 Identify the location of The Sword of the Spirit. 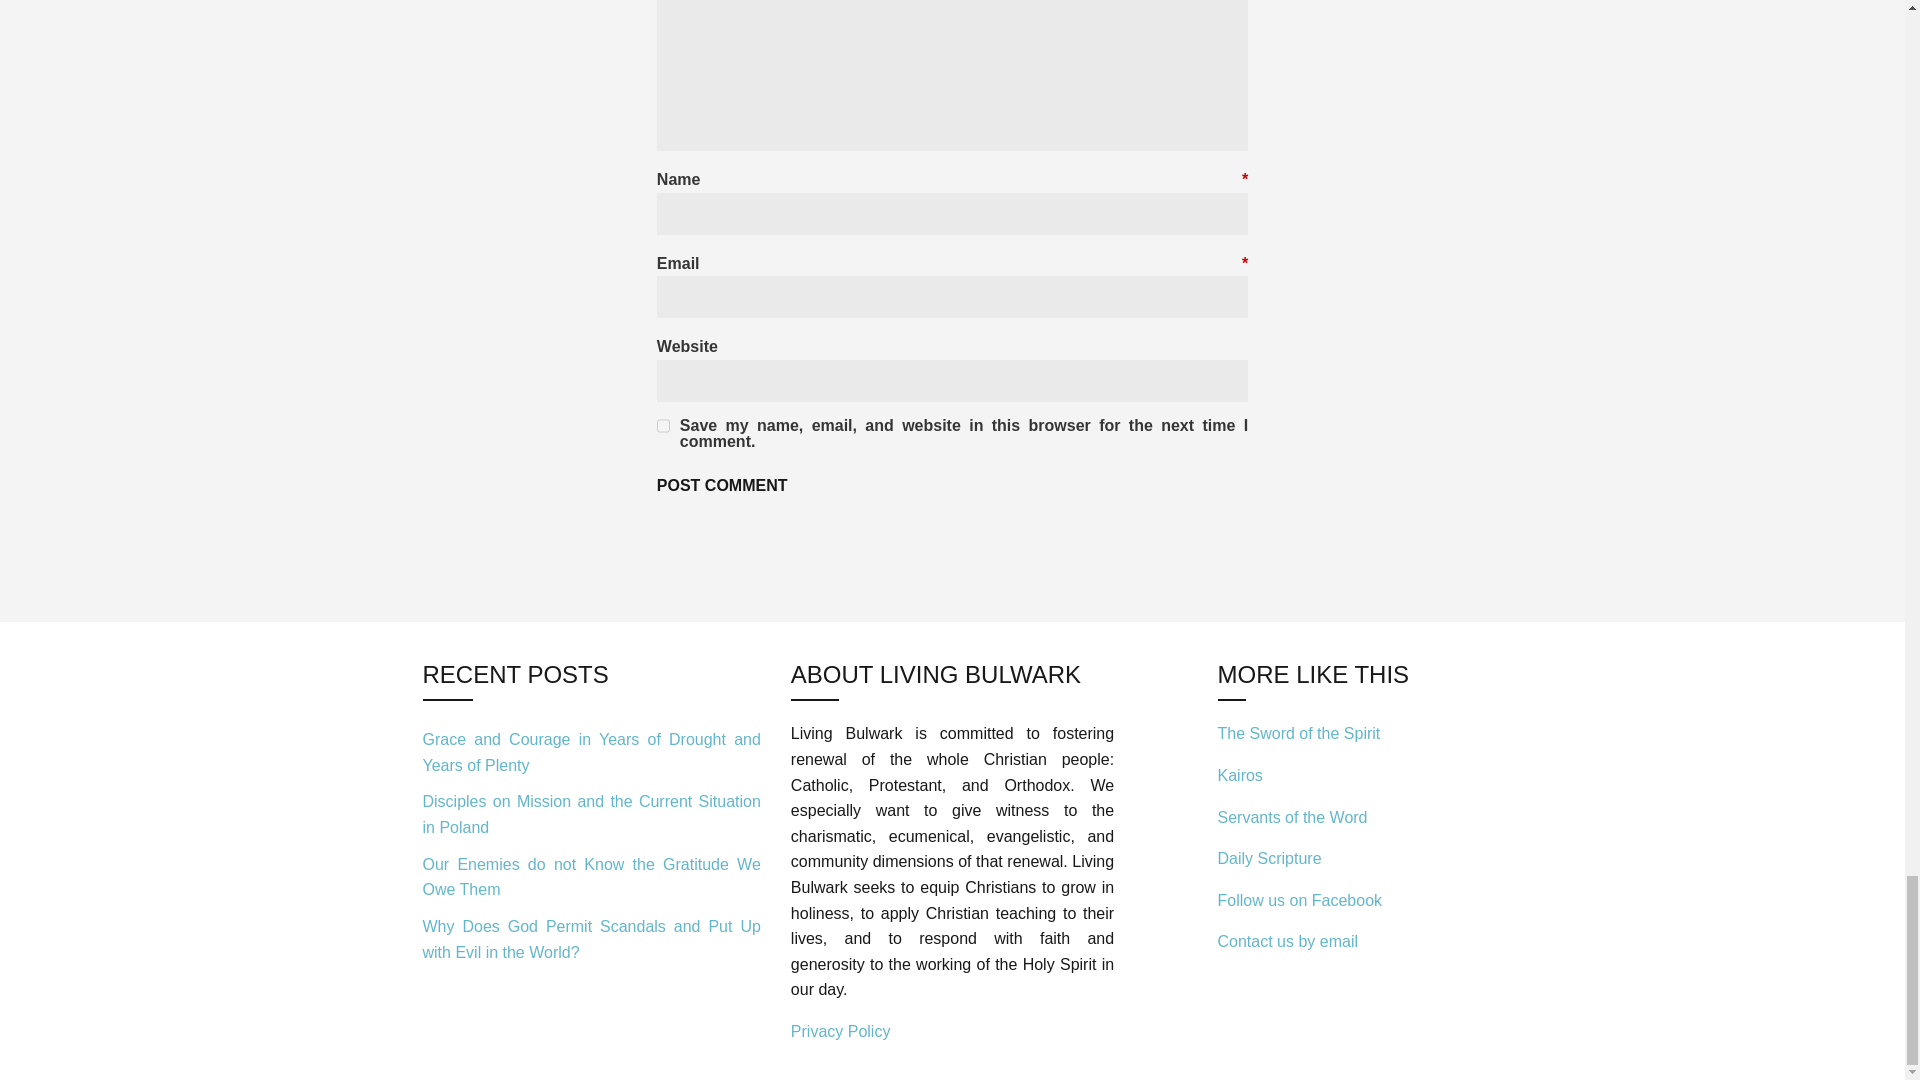
(1298, 732).